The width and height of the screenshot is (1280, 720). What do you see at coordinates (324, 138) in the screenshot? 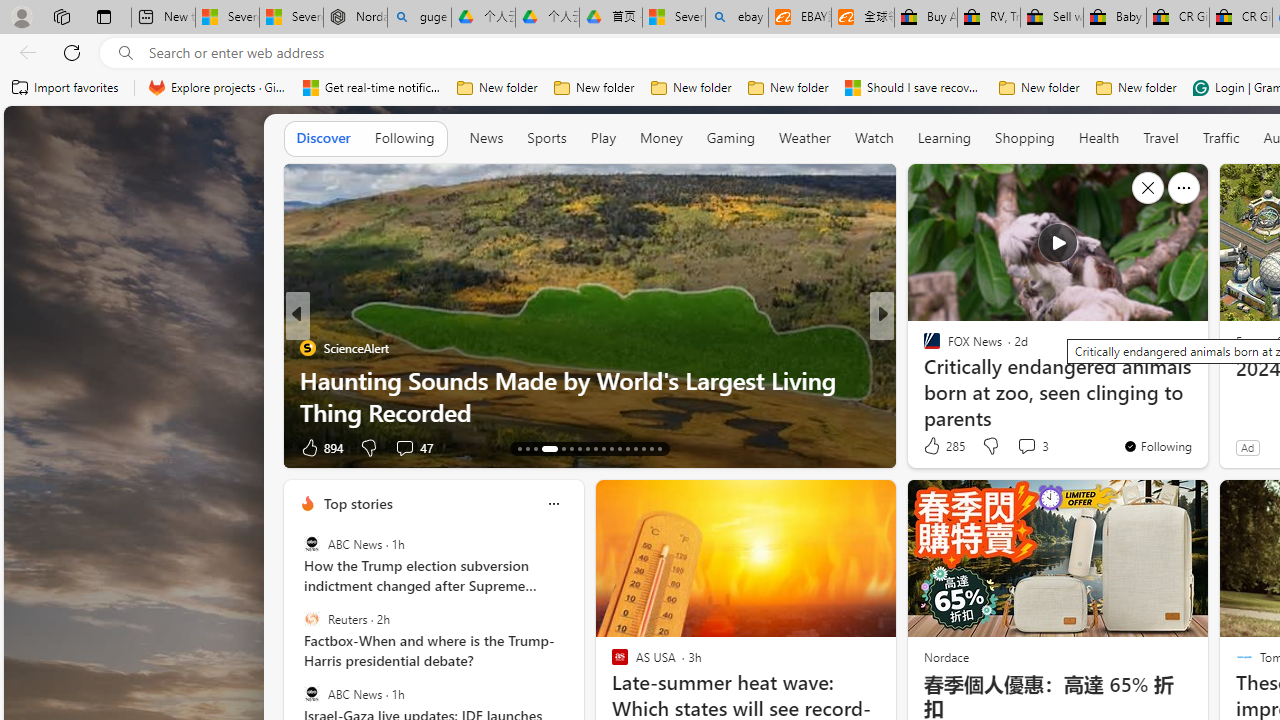
I see `Discover` at bounding box center [324, 138].